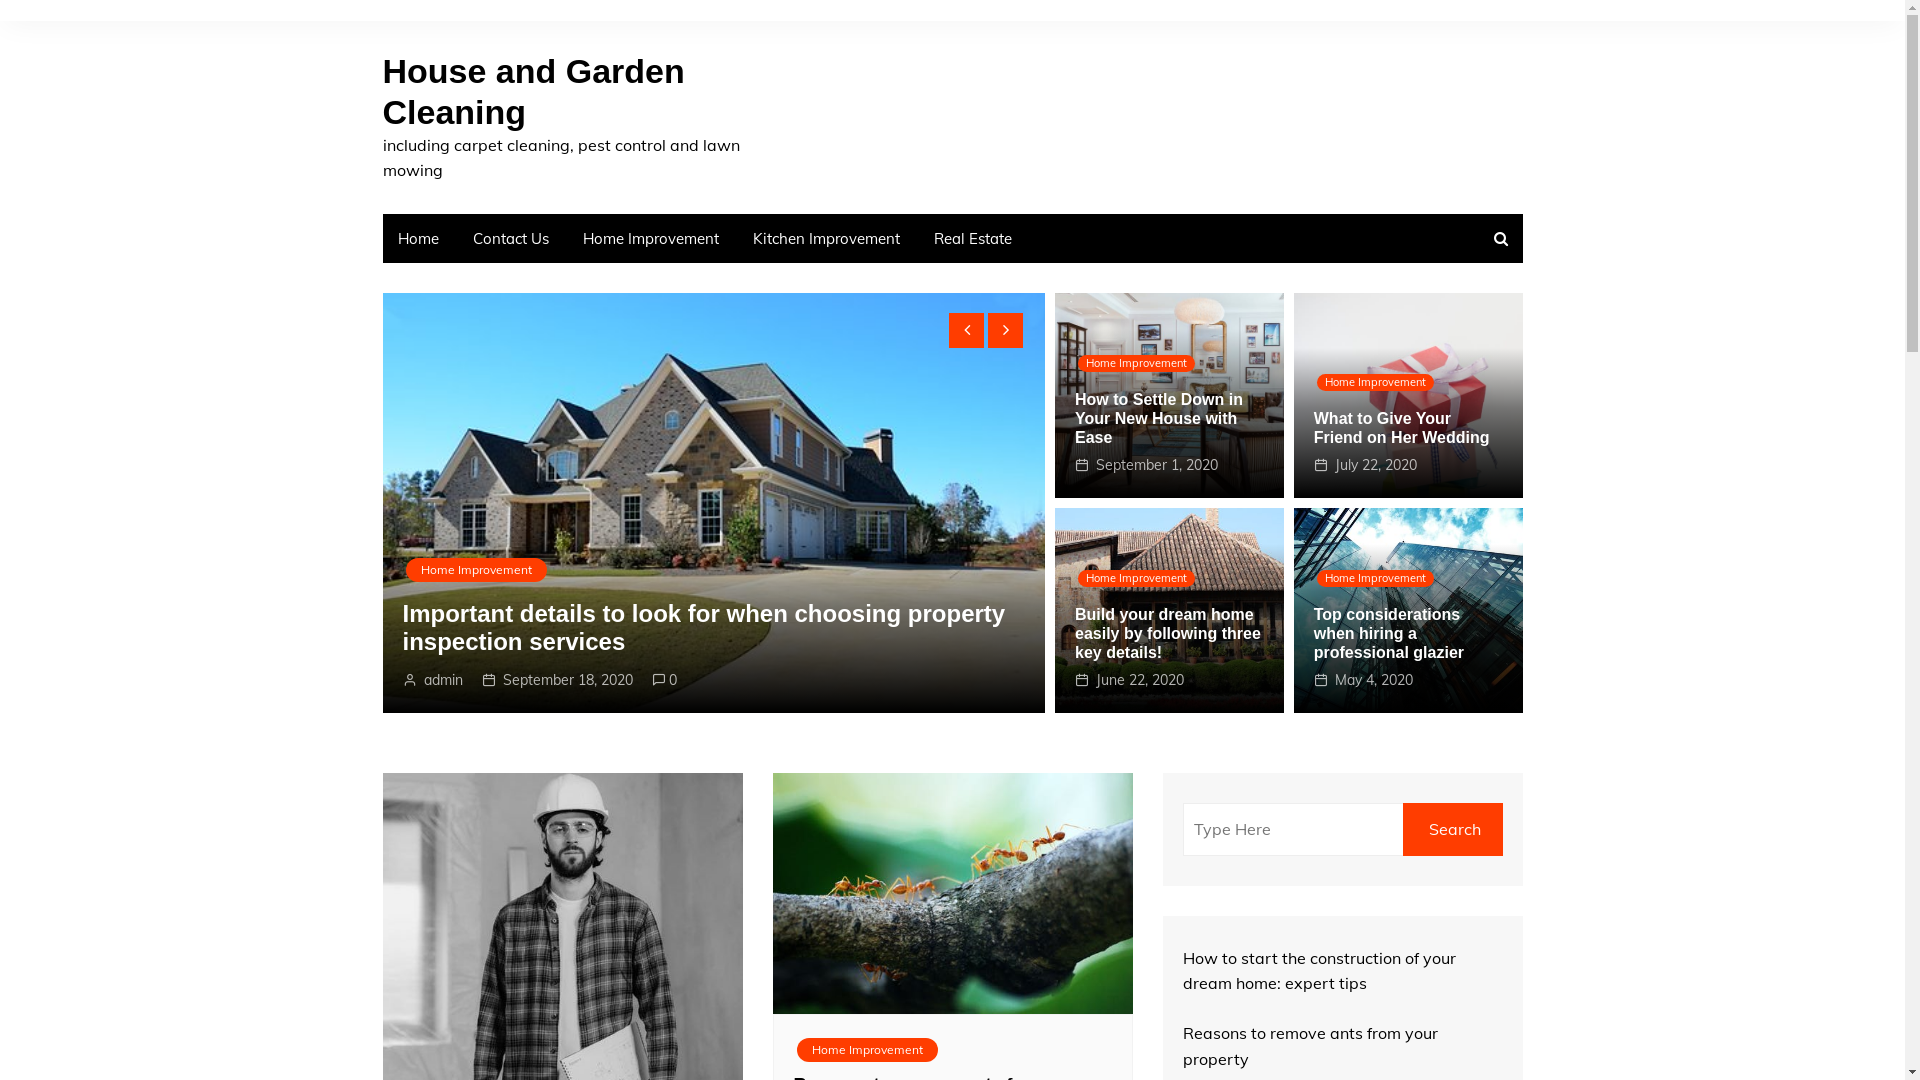 The image size is (1920, 1080). I want to click on Kitchen Improvement, so click(826, 238).